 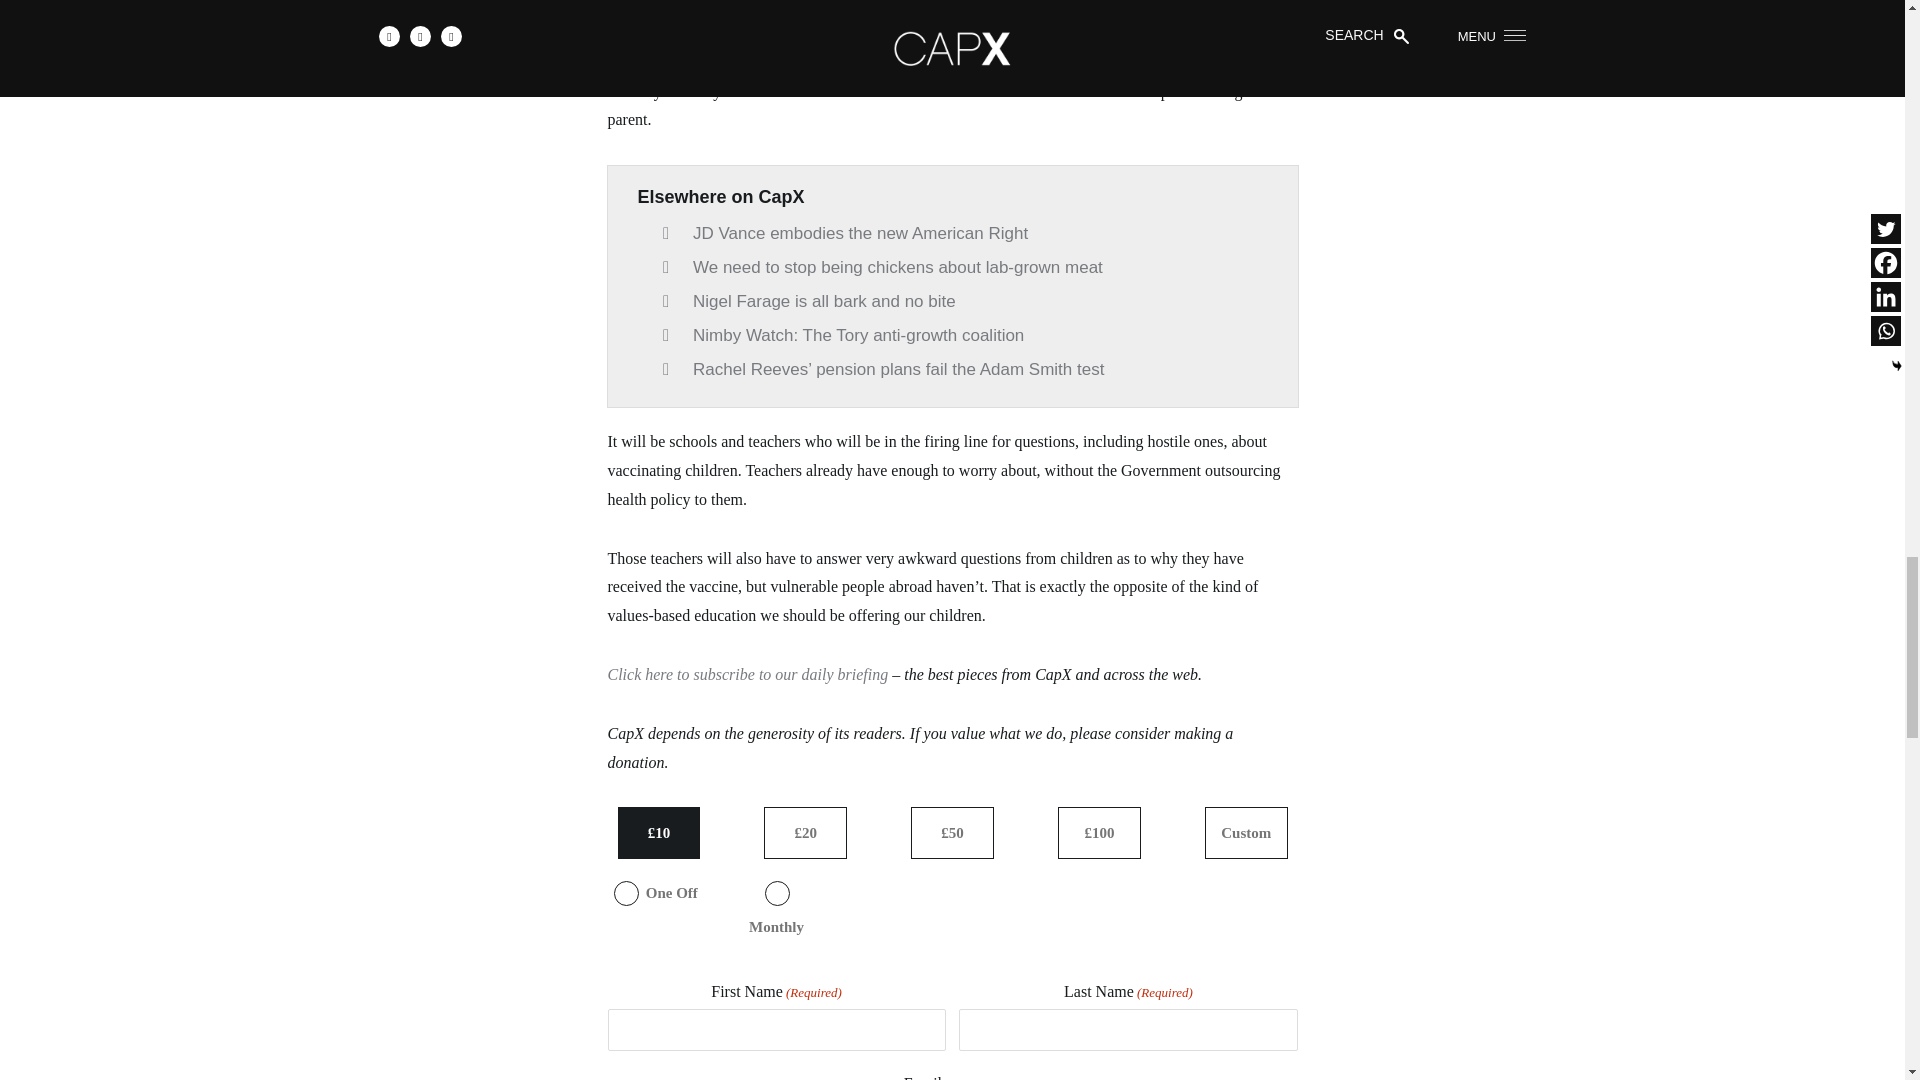 What do you see at coordinates (776, 894) in the screenshot?
I see `Monthly` at bounding box center [776, 894].